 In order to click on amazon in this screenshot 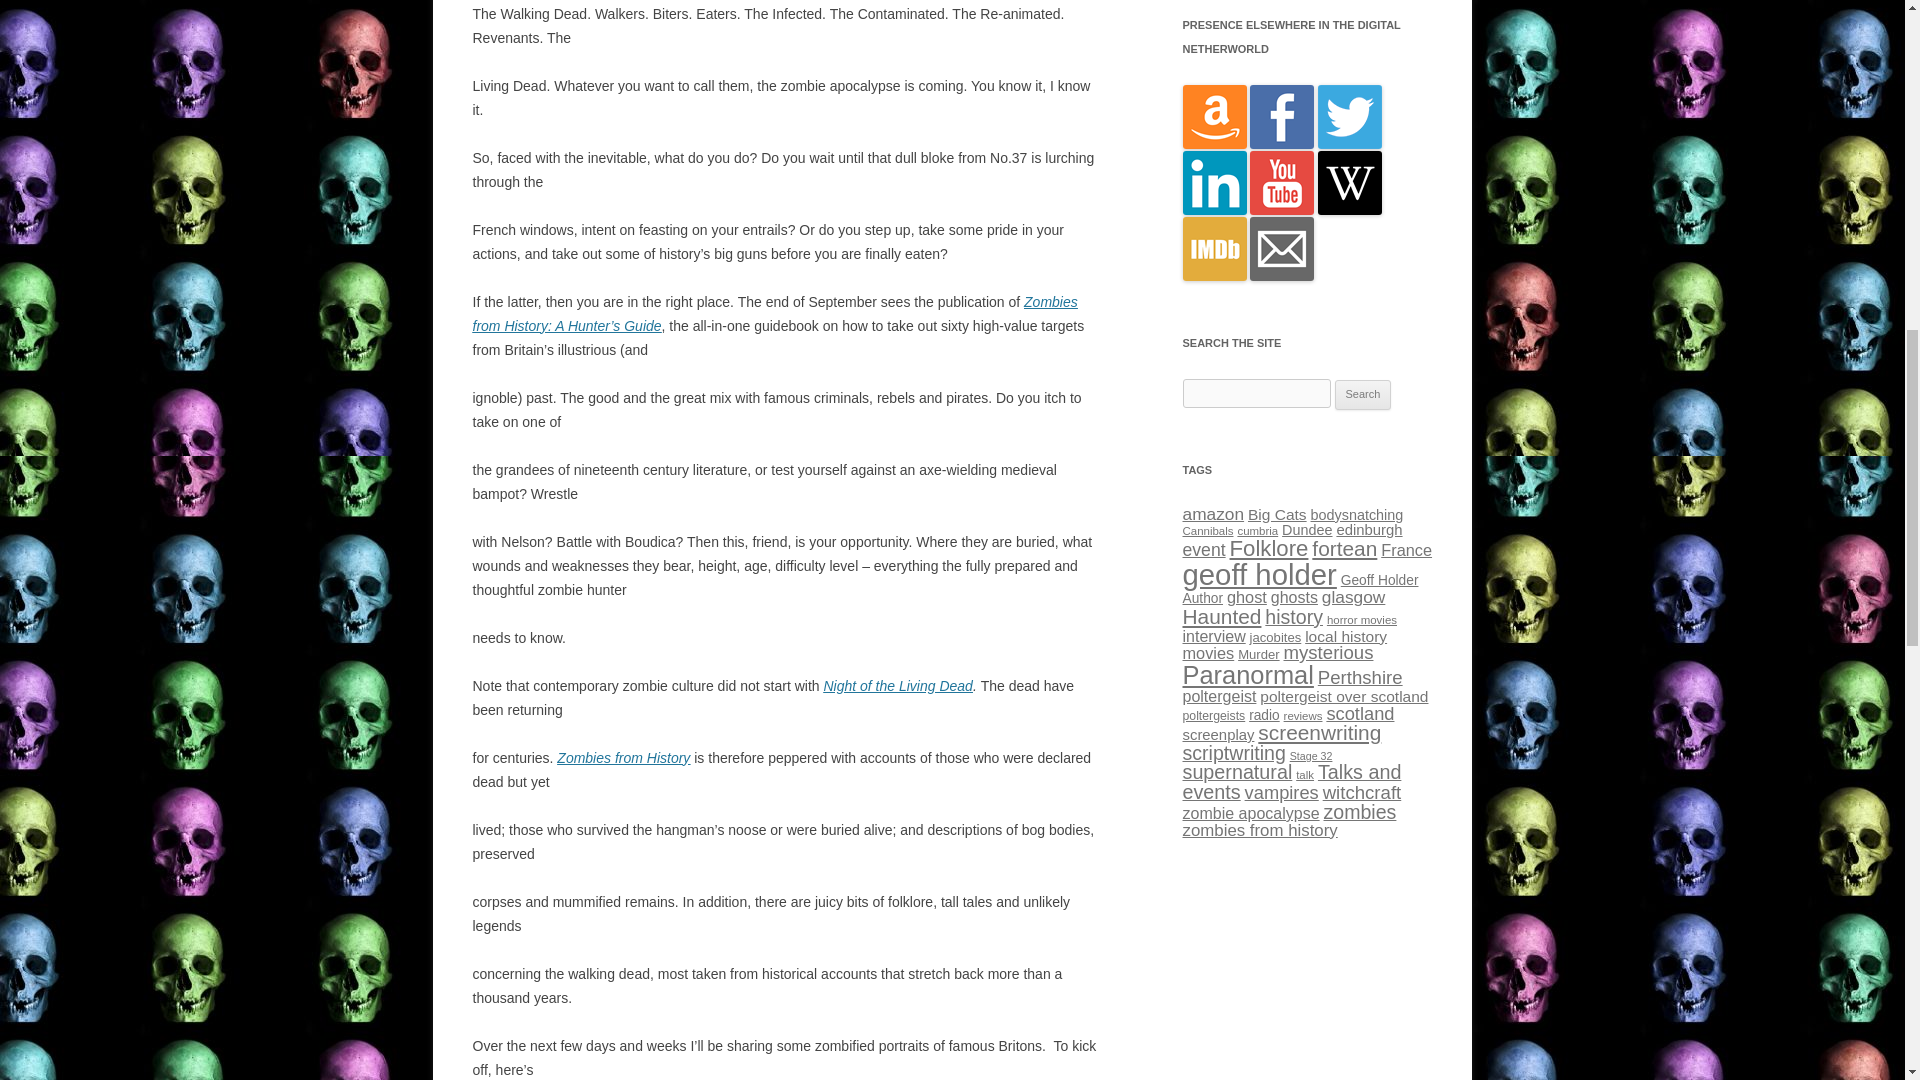, I will do `click(1214, 144)`.